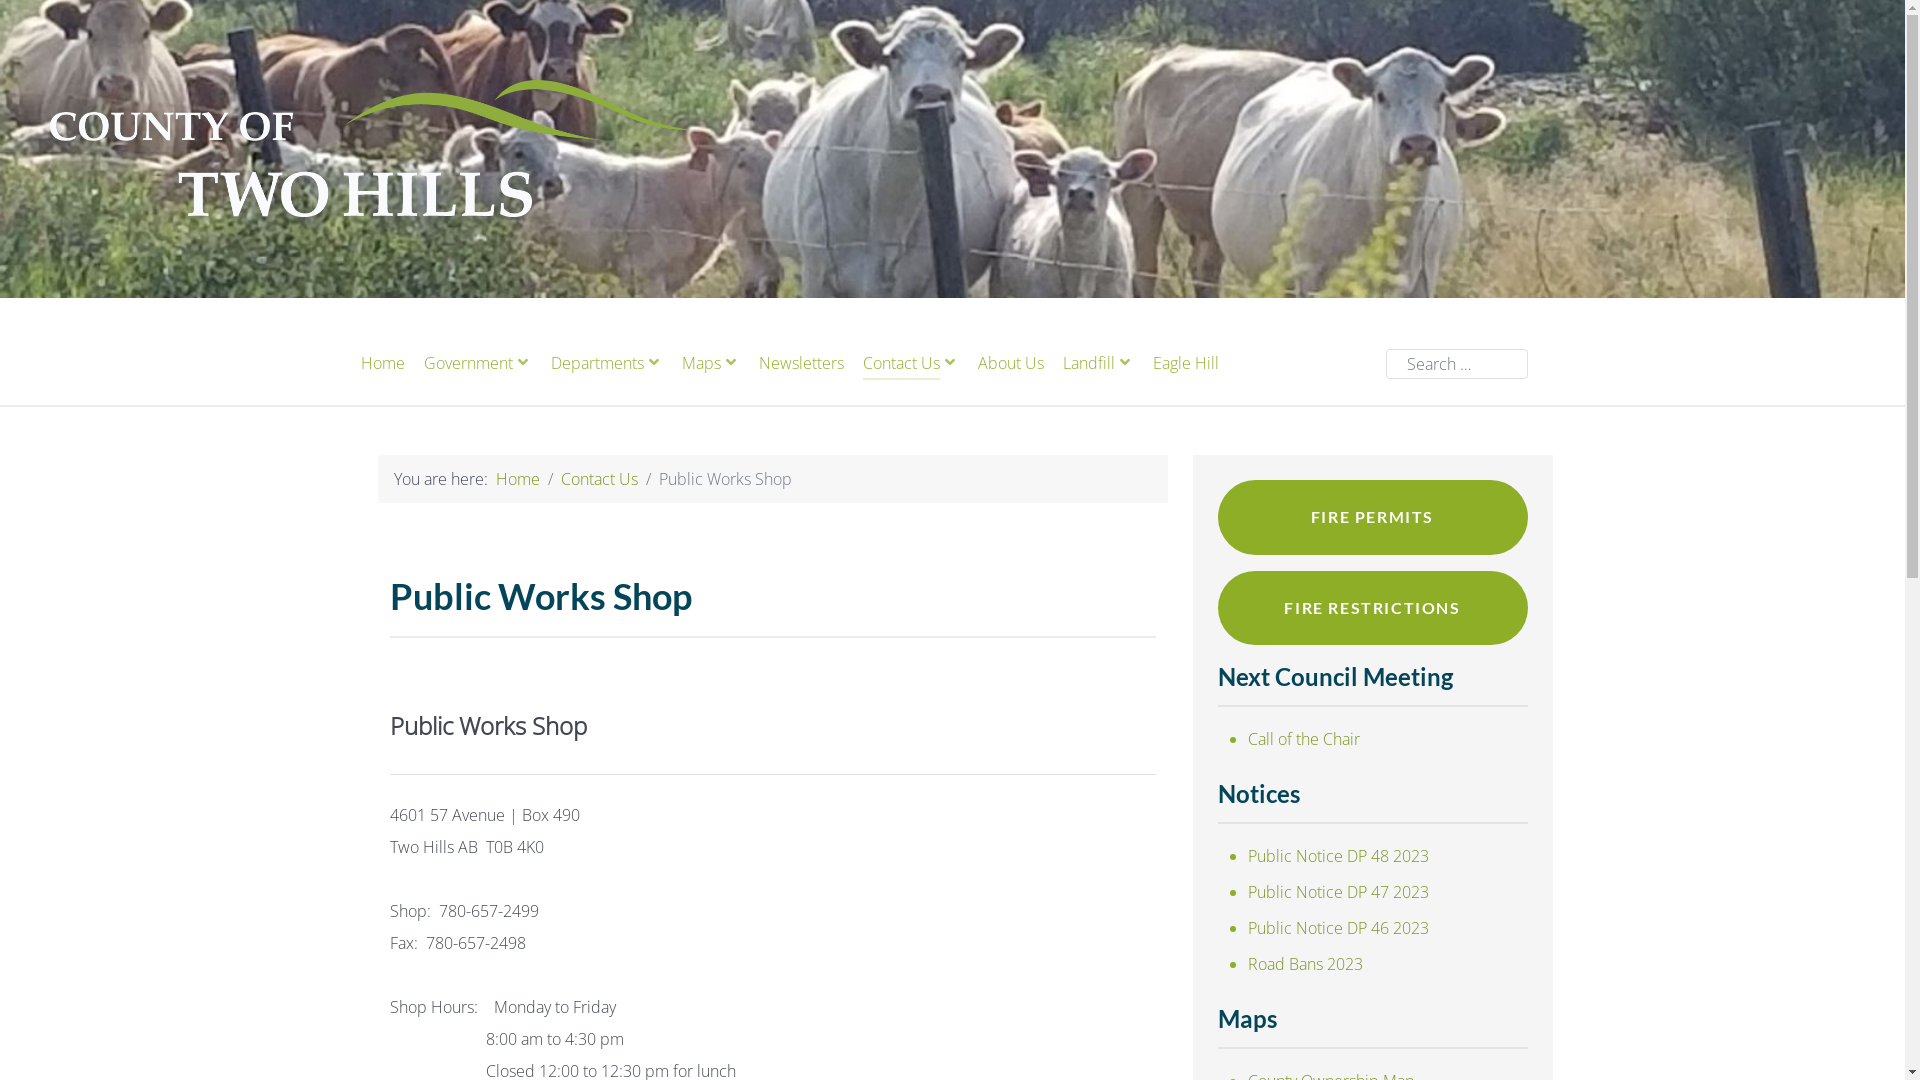 The image size is (1920, 1080). What do you see at coordinates (1338, 892) in the screenshot?
I see `Public Notice DP 47 2023` at bounding box center [1338, 892].